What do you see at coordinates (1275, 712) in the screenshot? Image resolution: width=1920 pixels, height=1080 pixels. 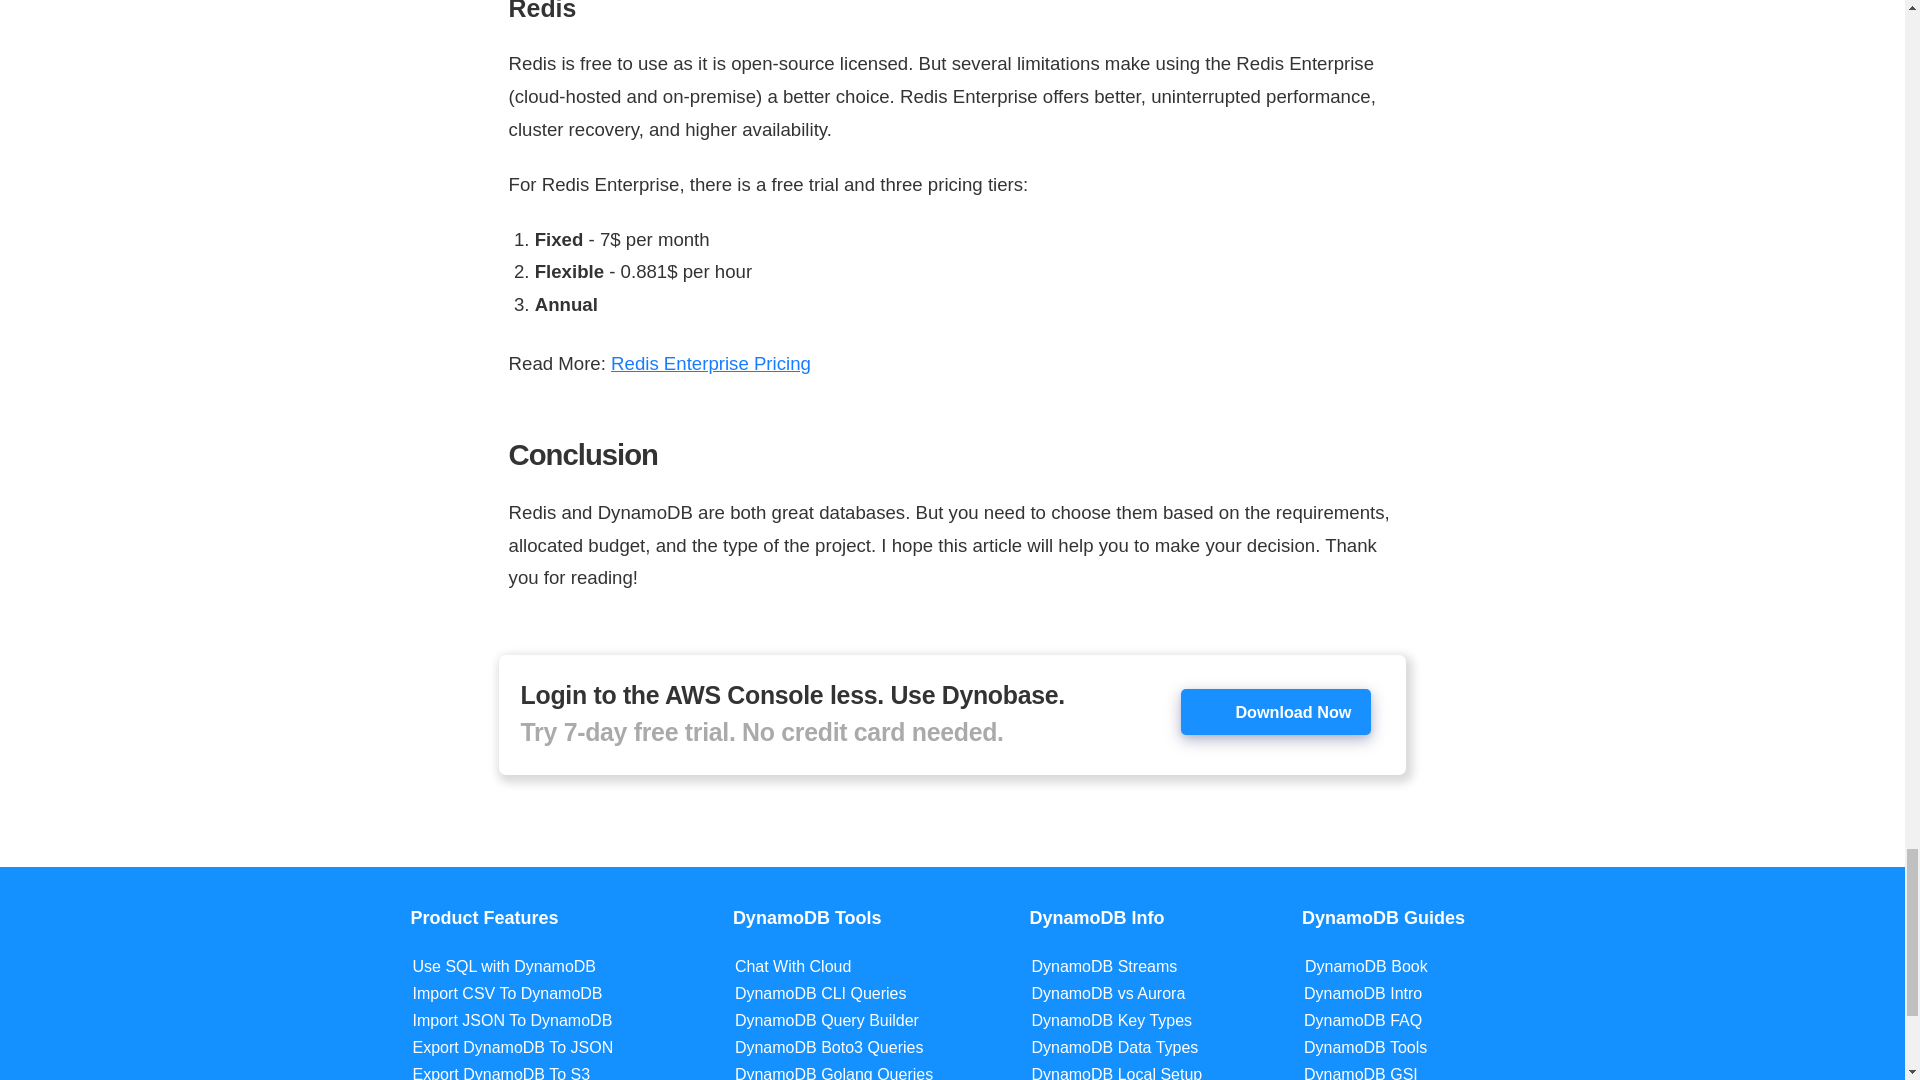 I see `Download Now` at bounding box center [1275, 712].